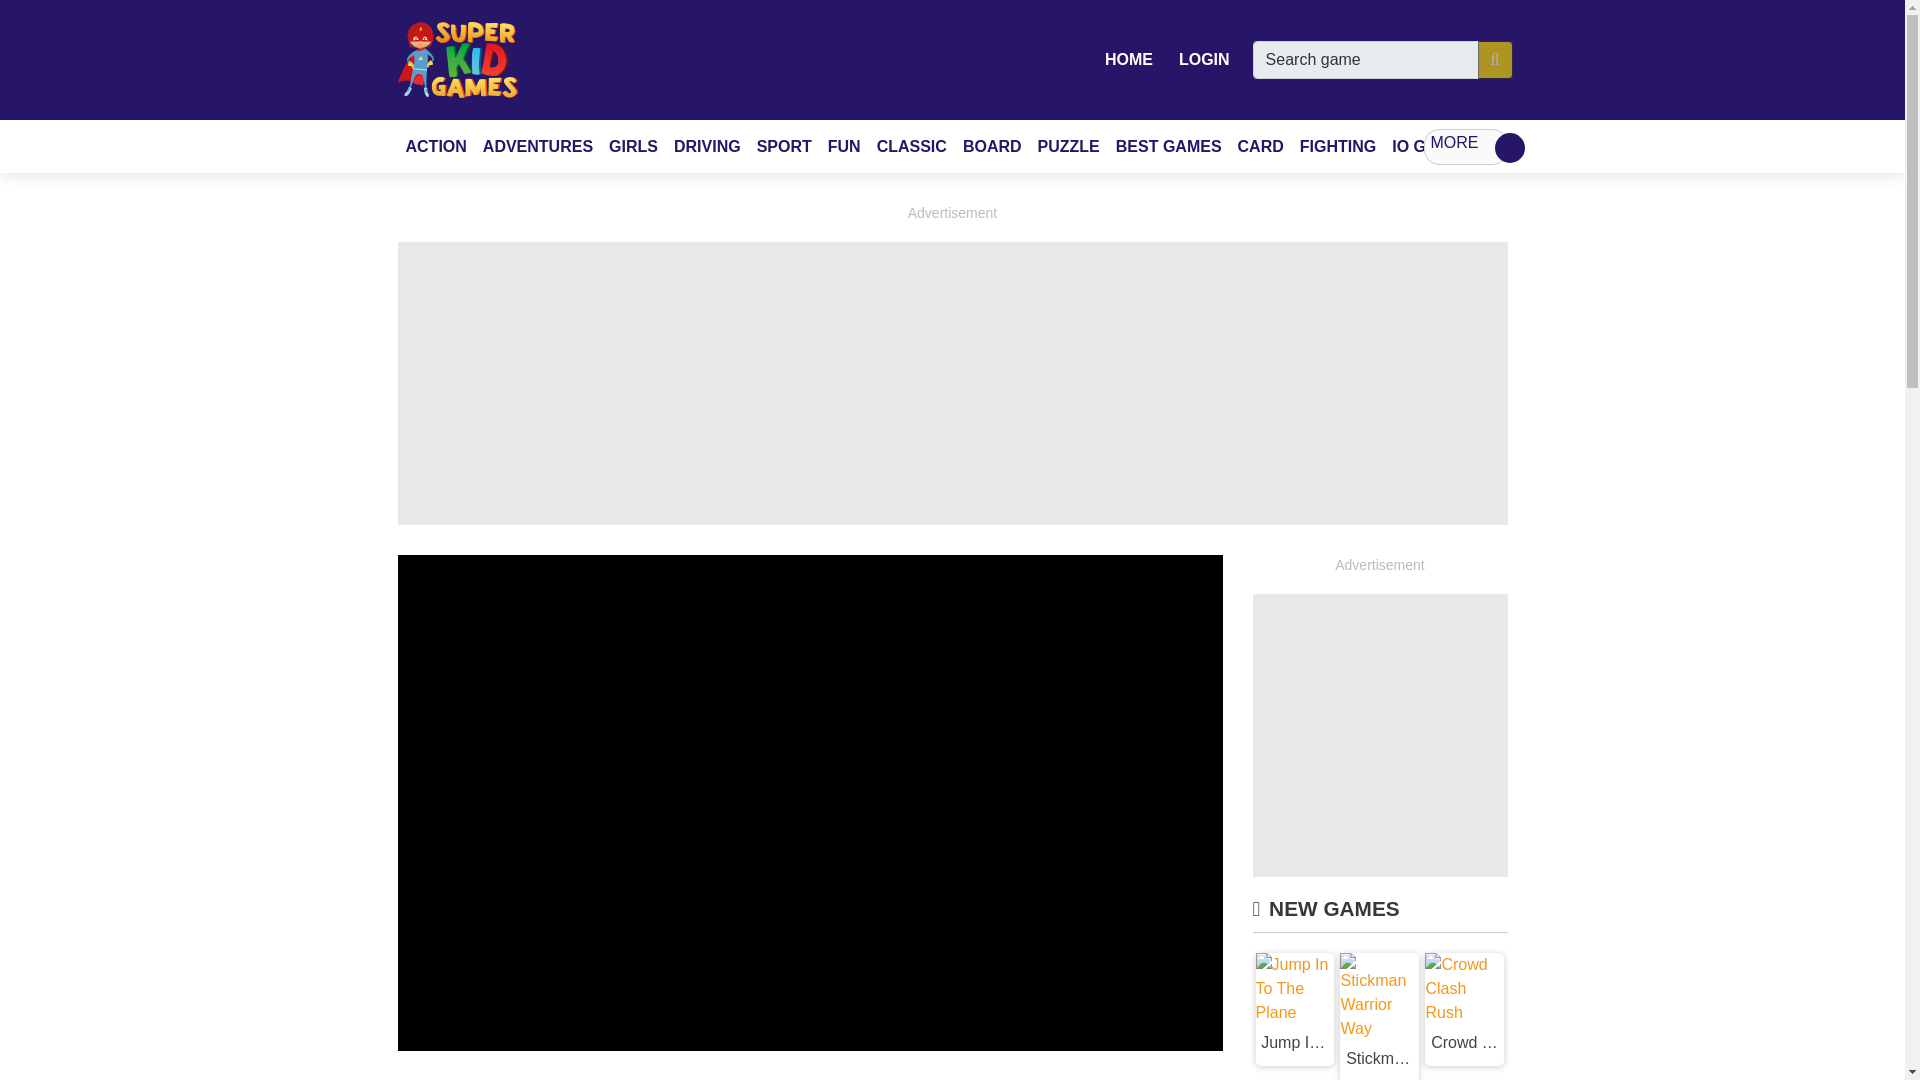 The image size is (1920, 1080). What do you see at coordinates (1168, 146) in the screenshot?
I see `BEST GAMES` at bounding box center [1168, 146].